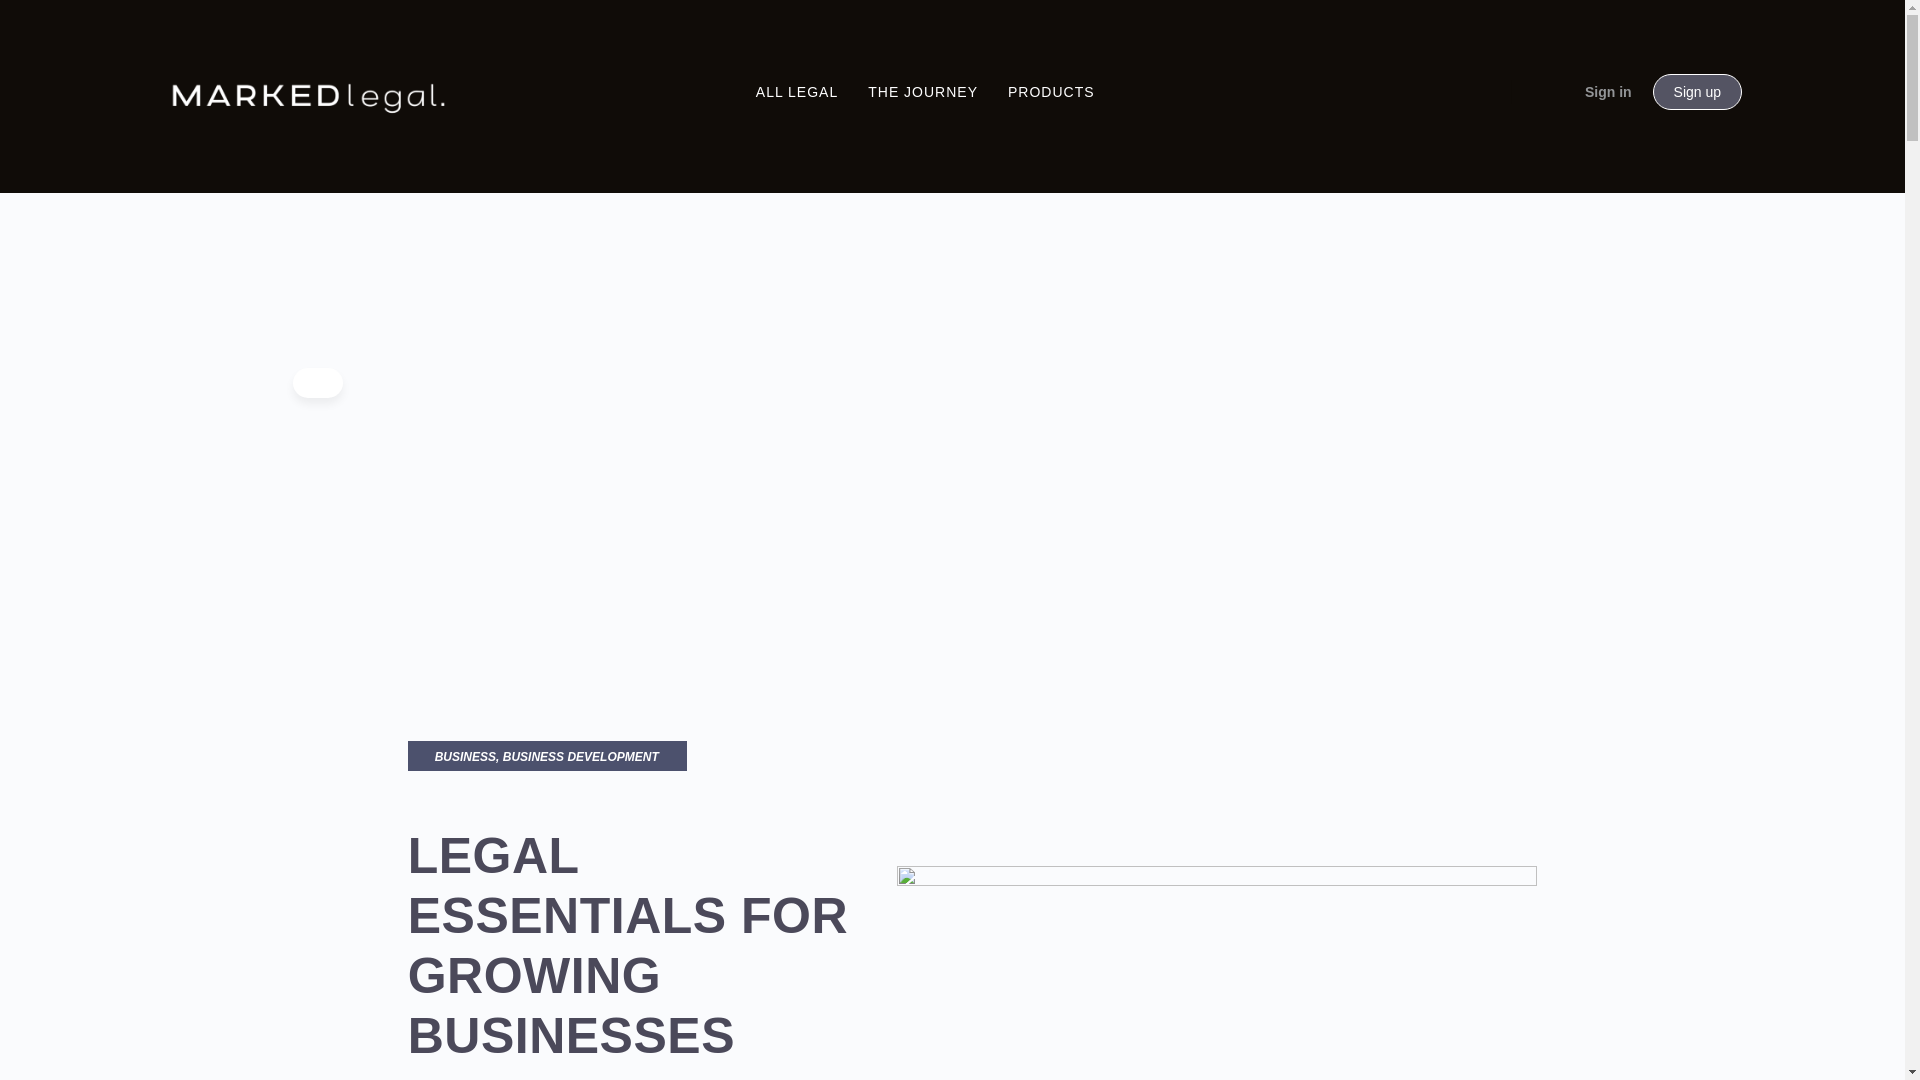 The height and width of the screenshot is (1080, 1920). I want to click on Sign in, so click(1608, 91).